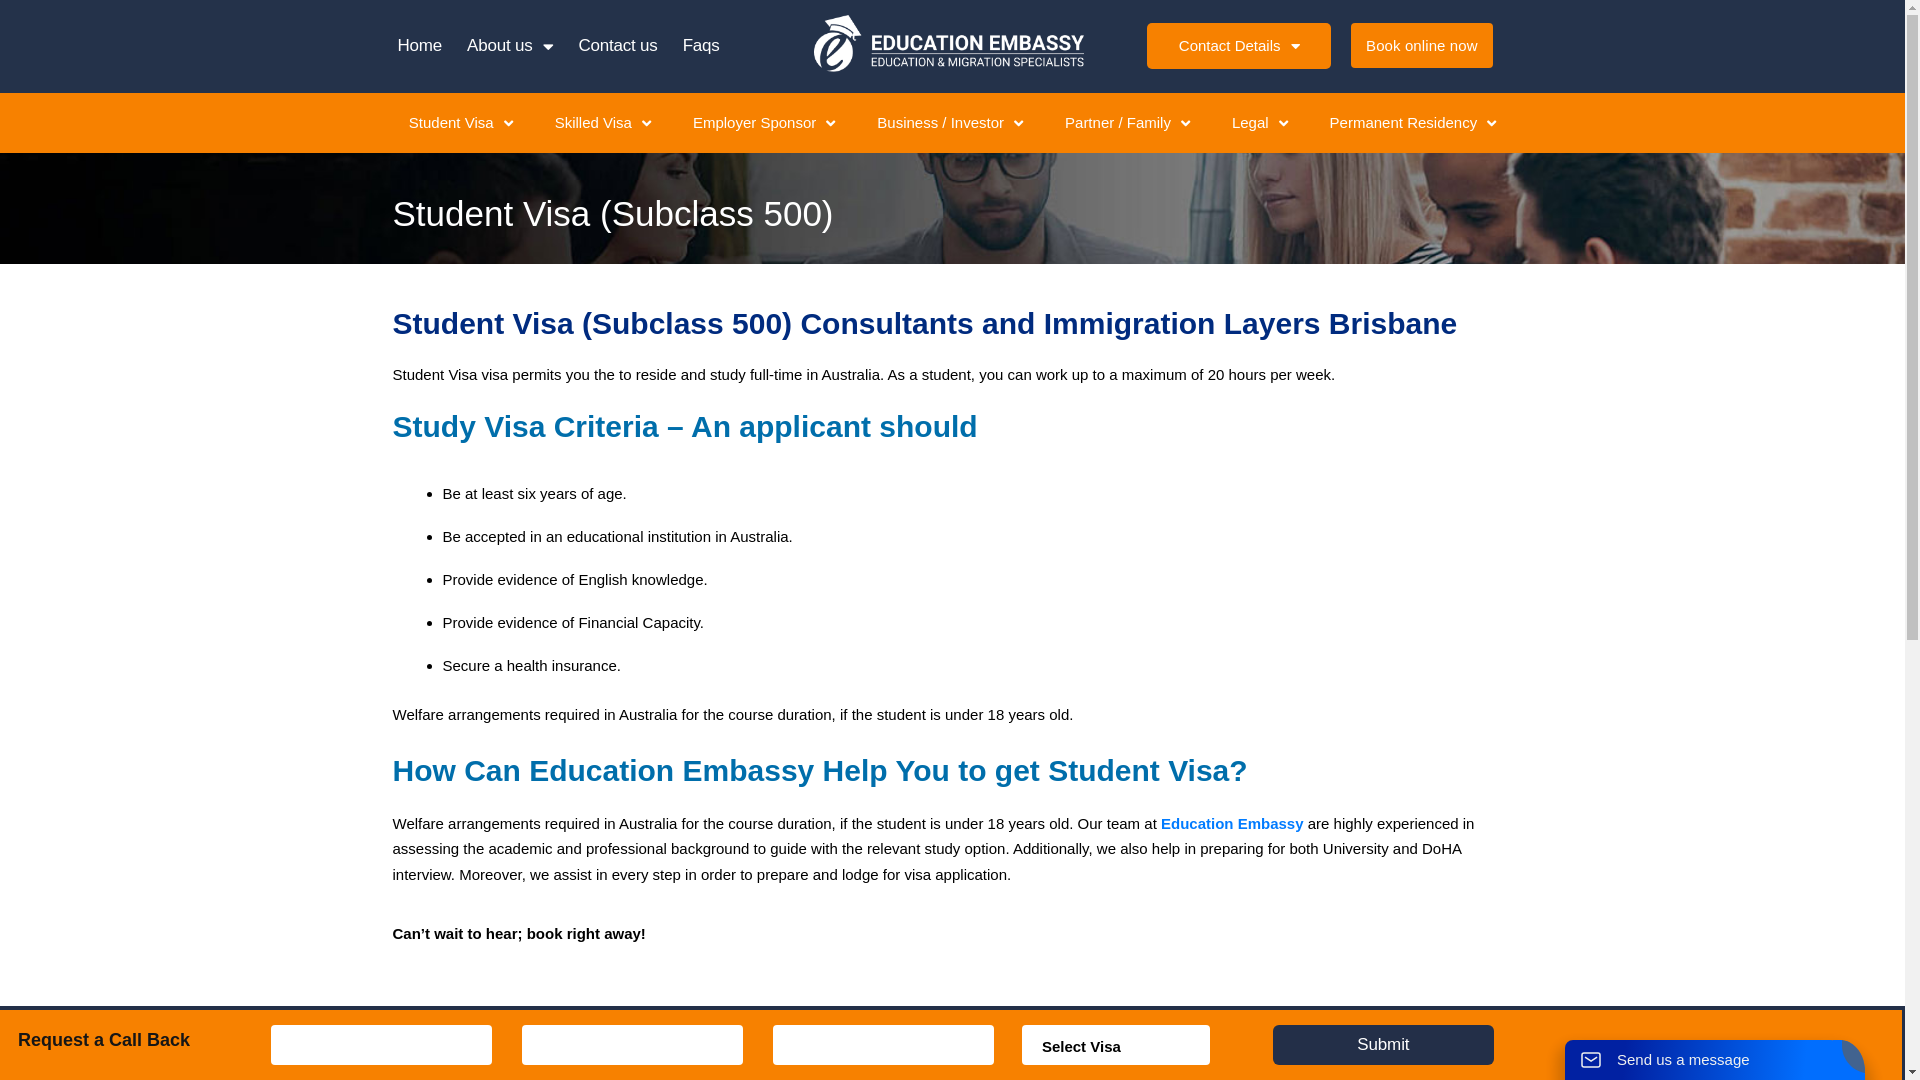 Image resolution: width=1920 pixels, height=1080 pixels. I want to click on Contact us, so click(618, 46).